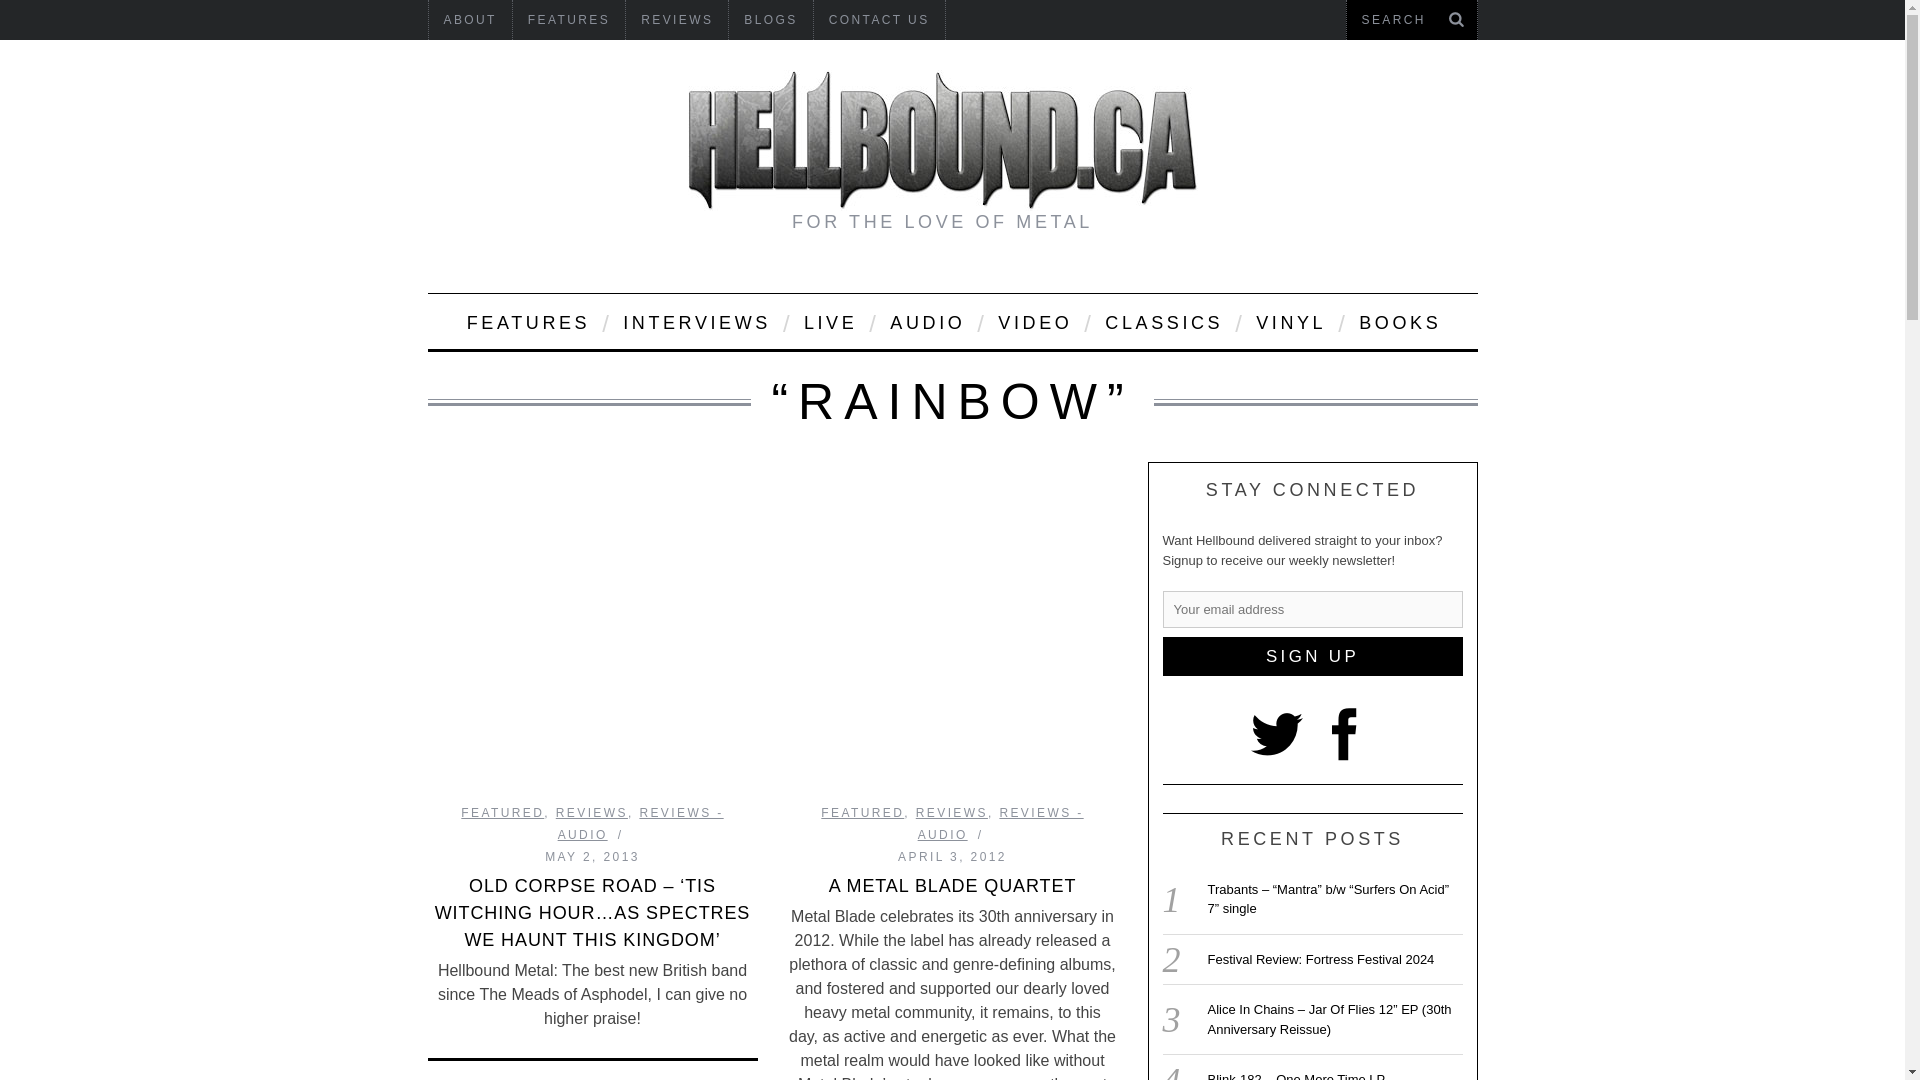 The image size is (1920, 1080). Describe the element at coordinates (526, 320) in the screenshot. I see `FEATURES` at that location.